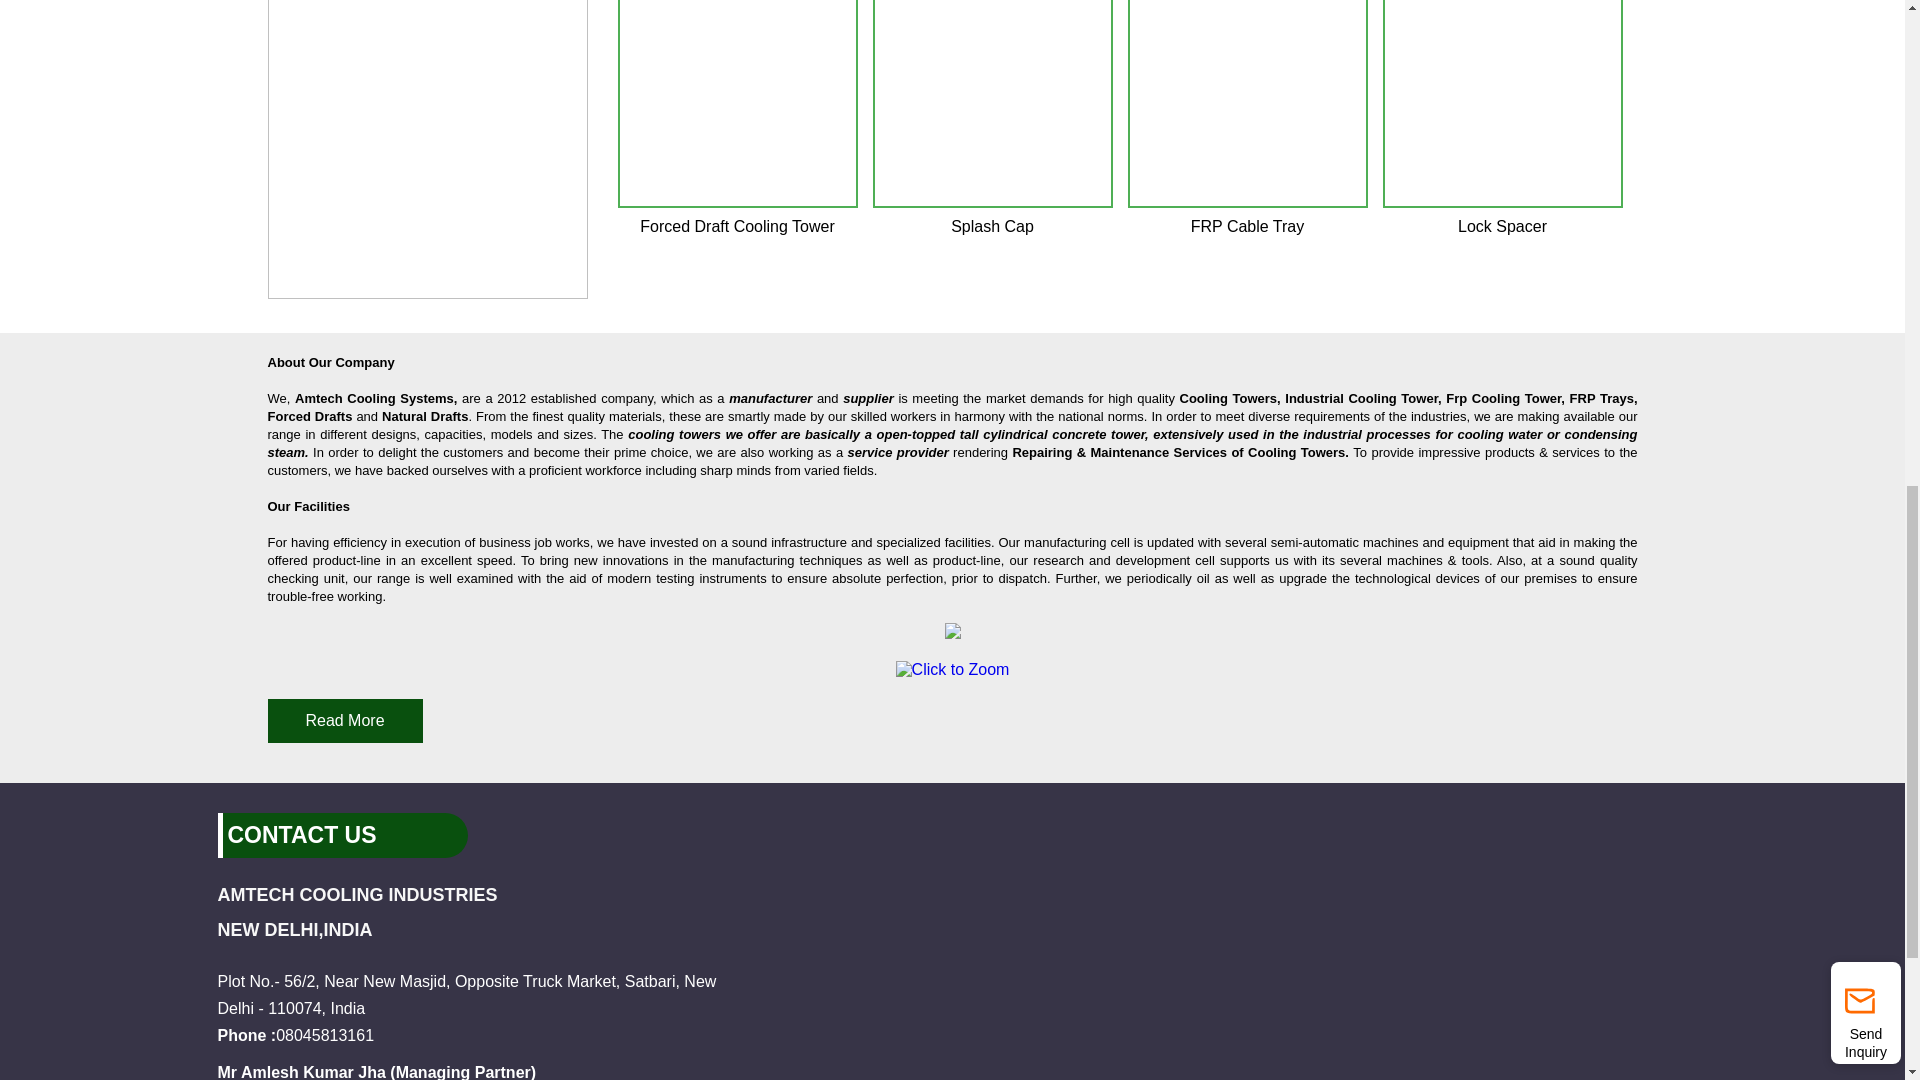  Describe the element at coordinates (1248, 103) in the screenshot. I see `FRP Cable Tray` at that location.